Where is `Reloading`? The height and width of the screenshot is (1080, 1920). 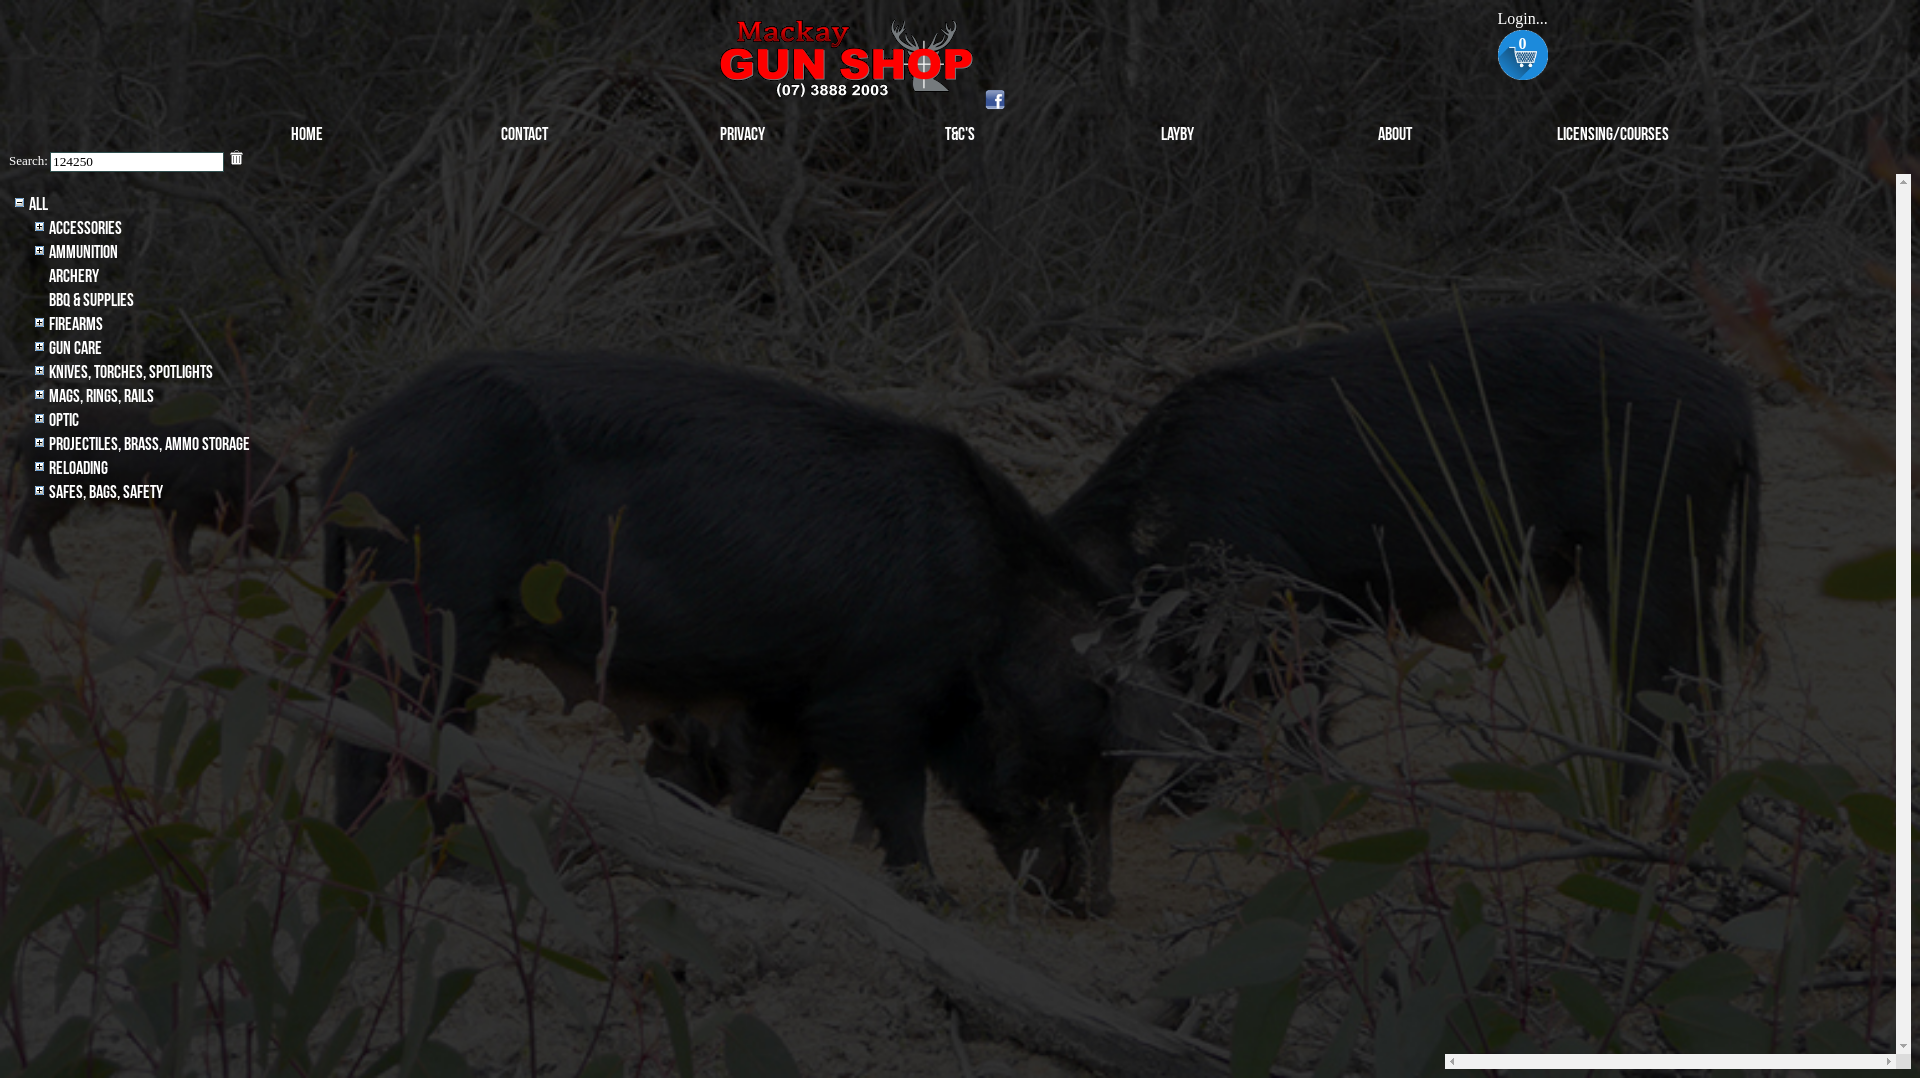 Reloading is located at coordinates (78, 468).